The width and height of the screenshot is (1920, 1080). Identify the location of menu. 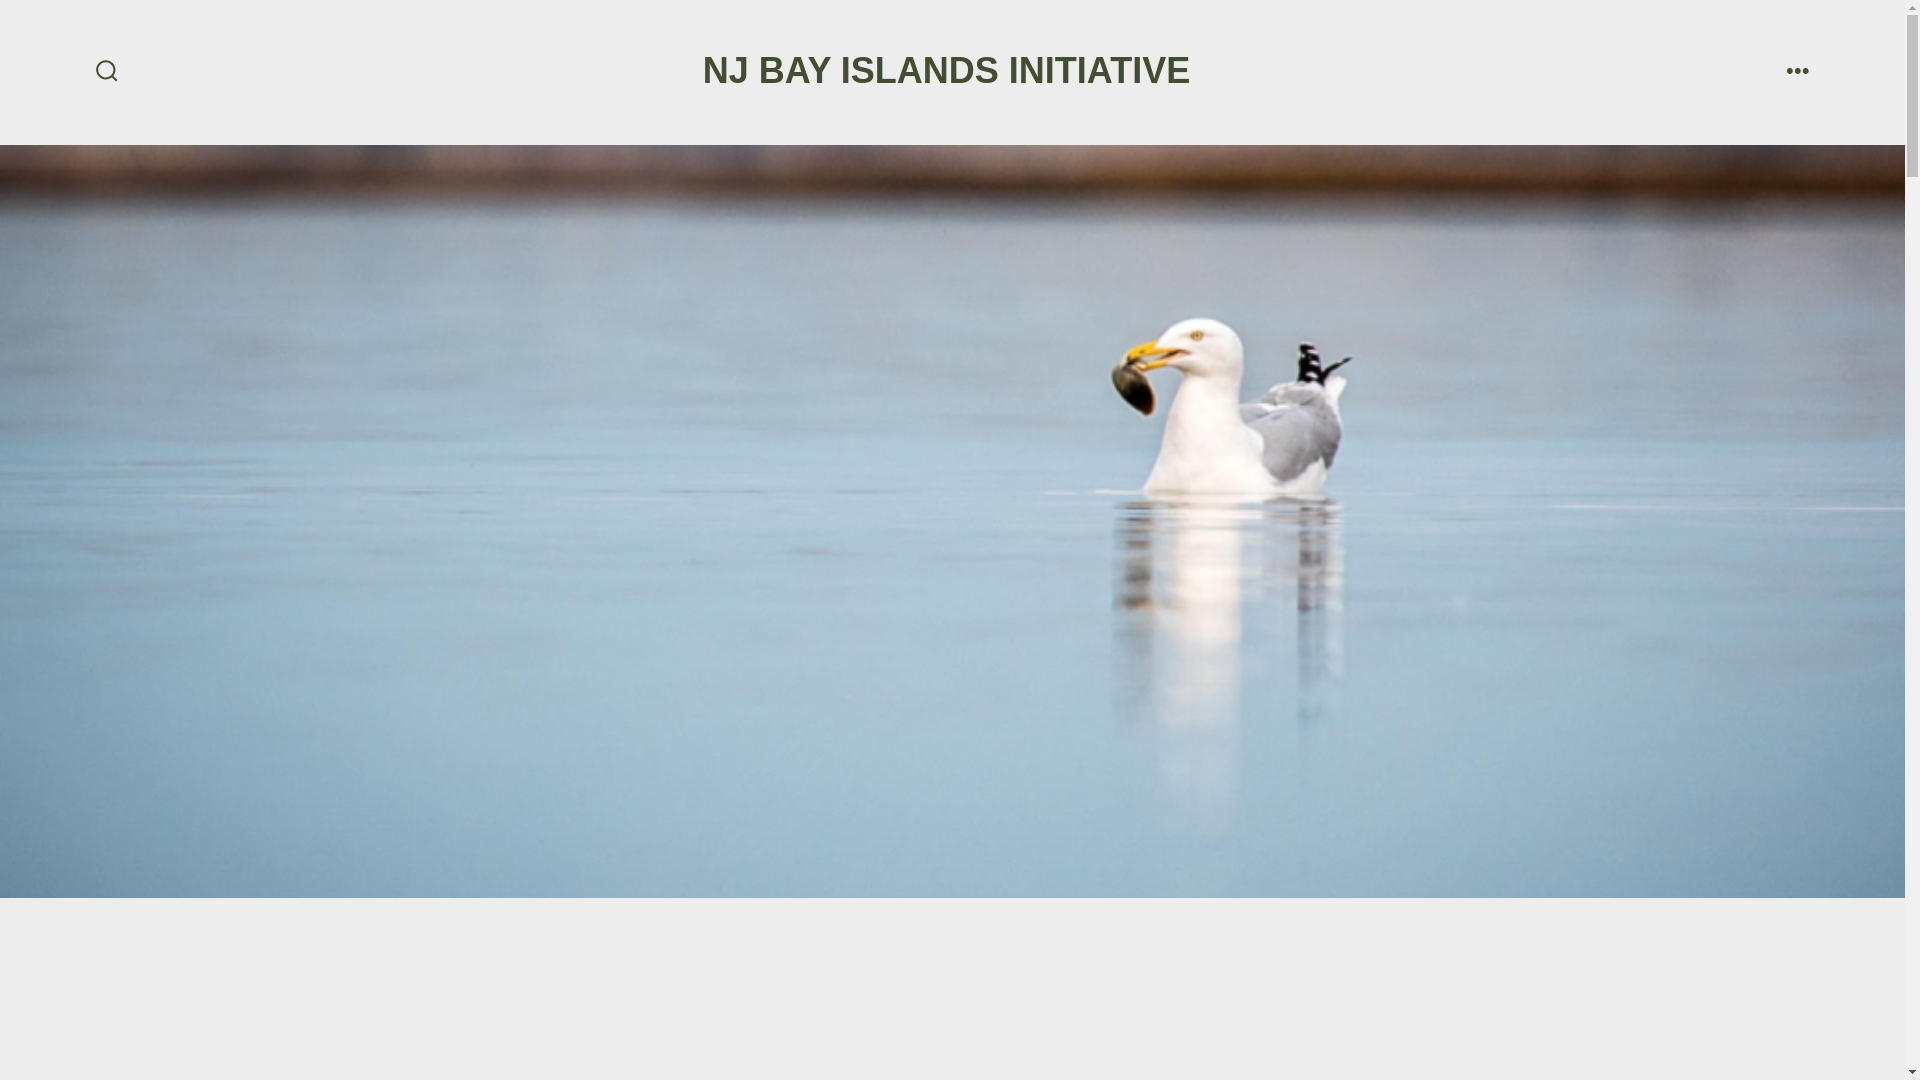
(1797, 72).